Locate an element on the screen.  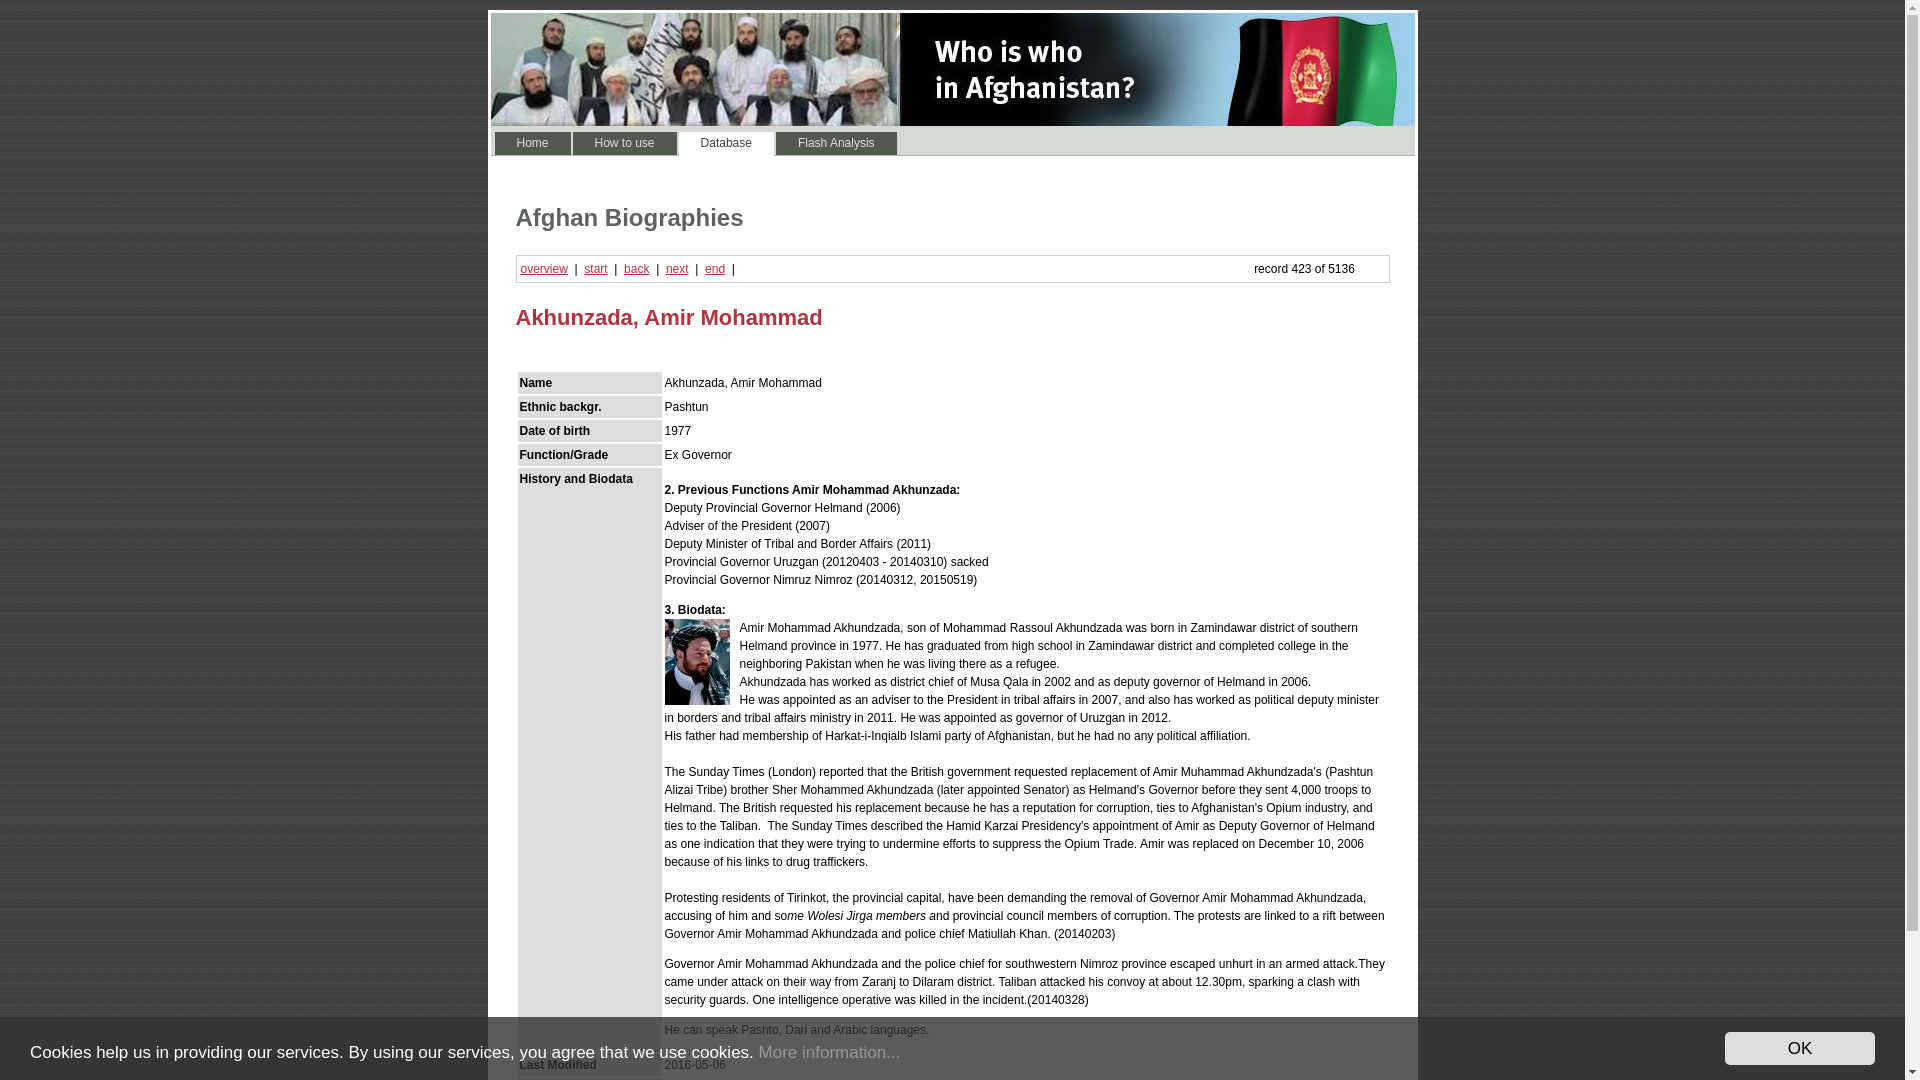
next is located at coordinates (678, 269).